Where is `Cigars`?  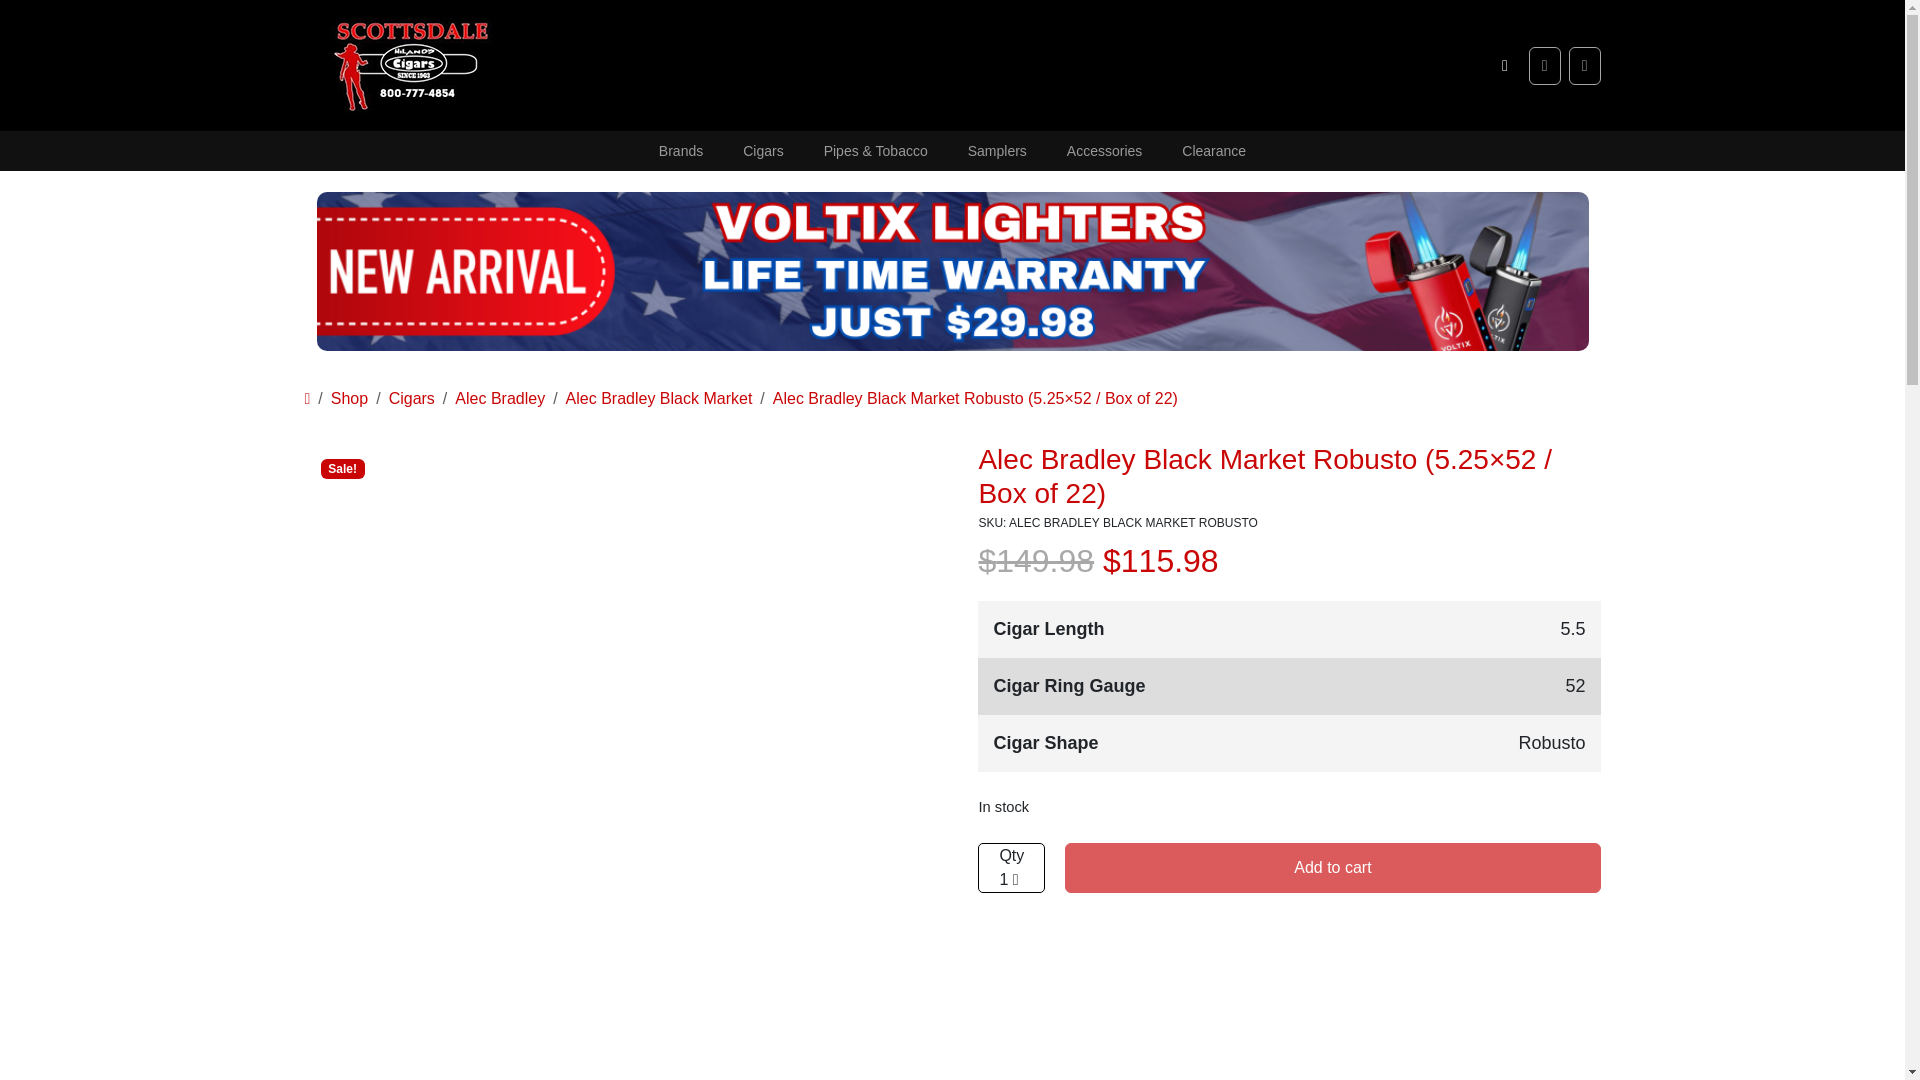
Cigars is located at coordinates (412, 398).